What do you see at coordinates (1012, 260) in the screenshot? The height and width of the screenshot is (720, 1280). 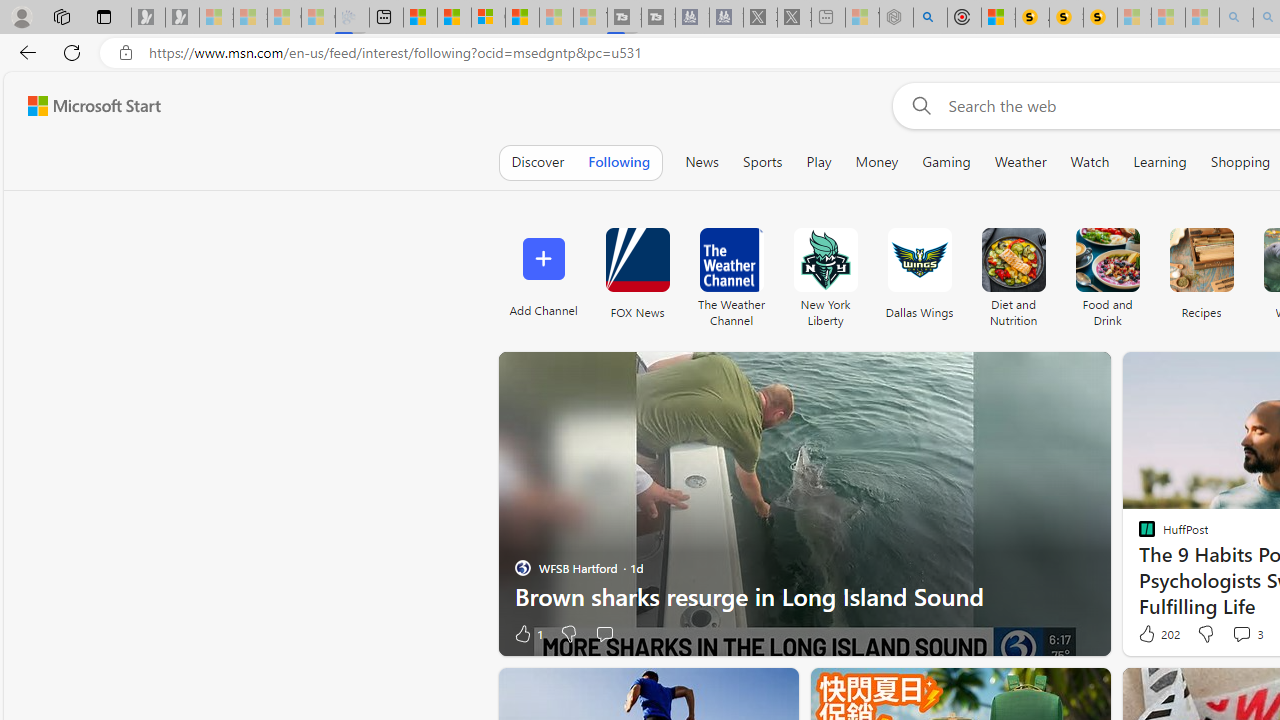 I see `Diet and Nutrition` at bounding box center [1012, 260].